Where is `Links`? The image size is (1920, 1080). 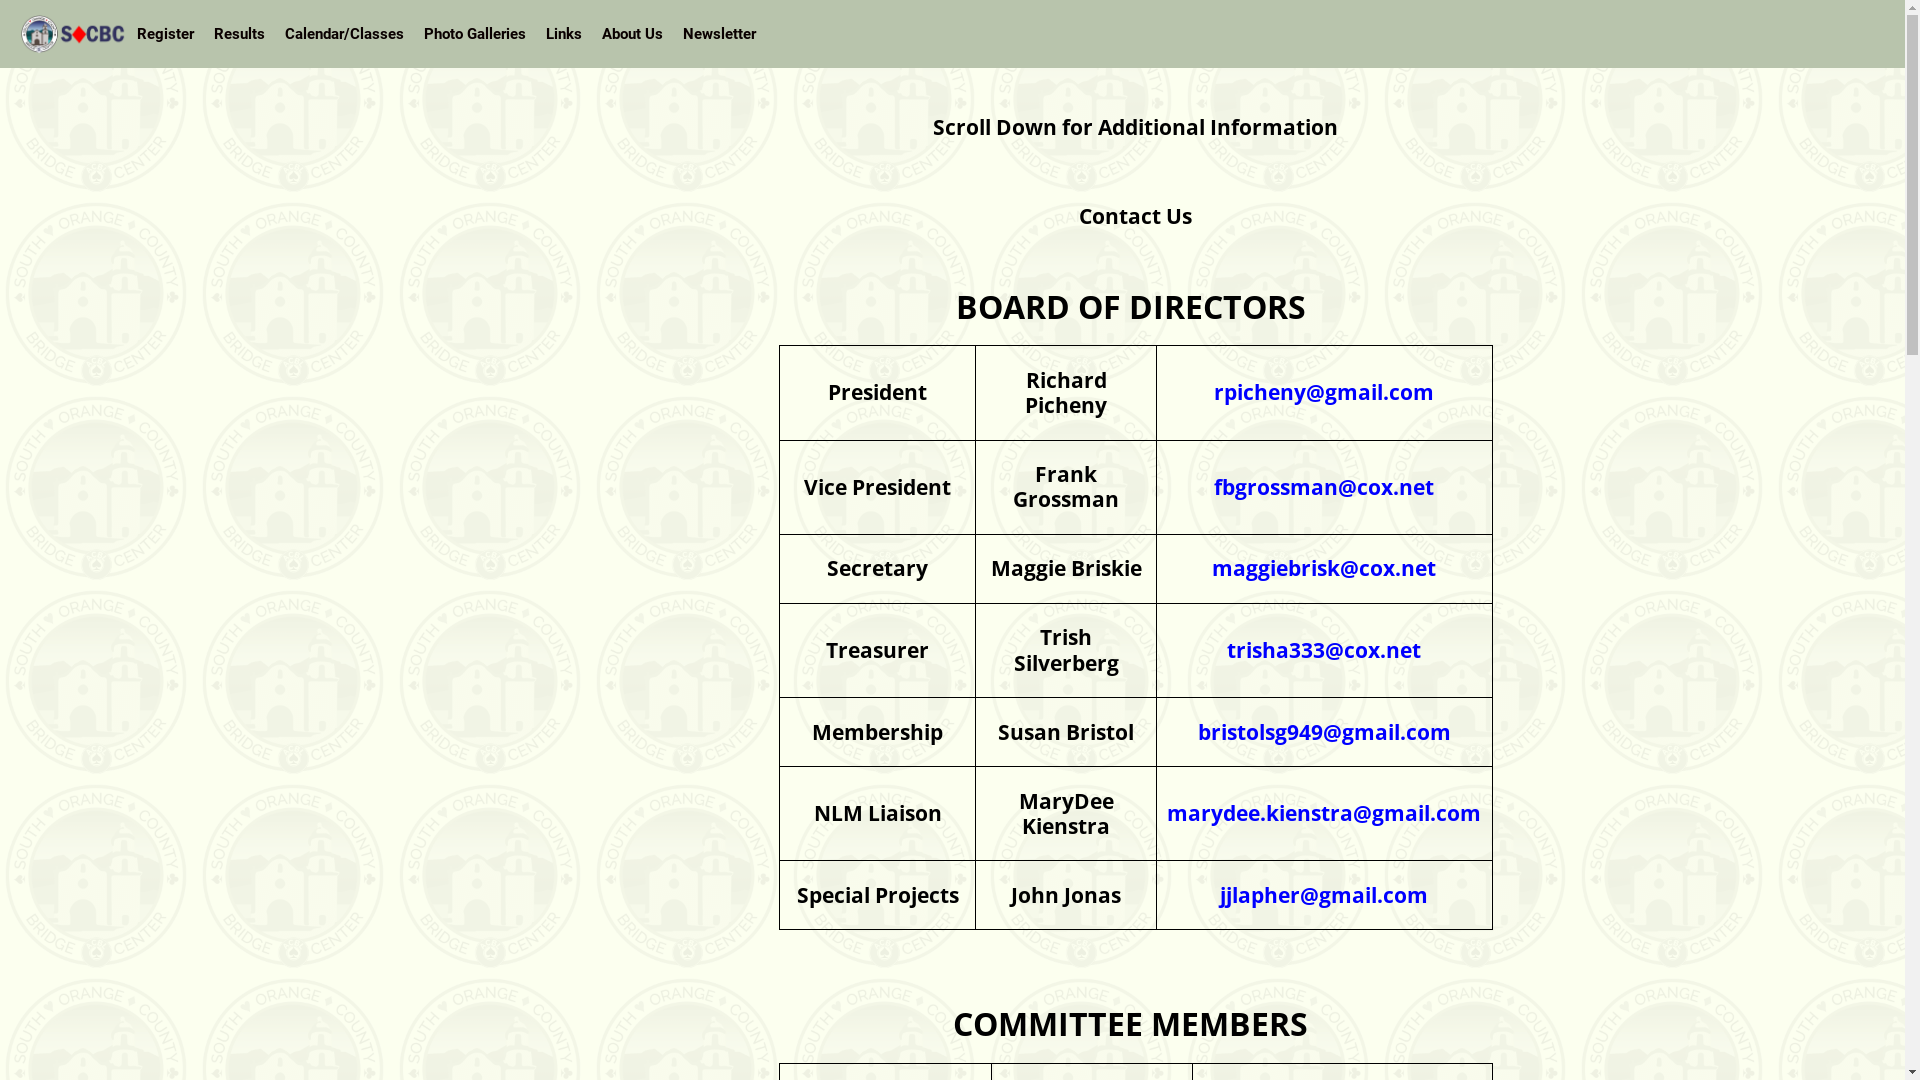
Links is located at coordinates (564, 34).